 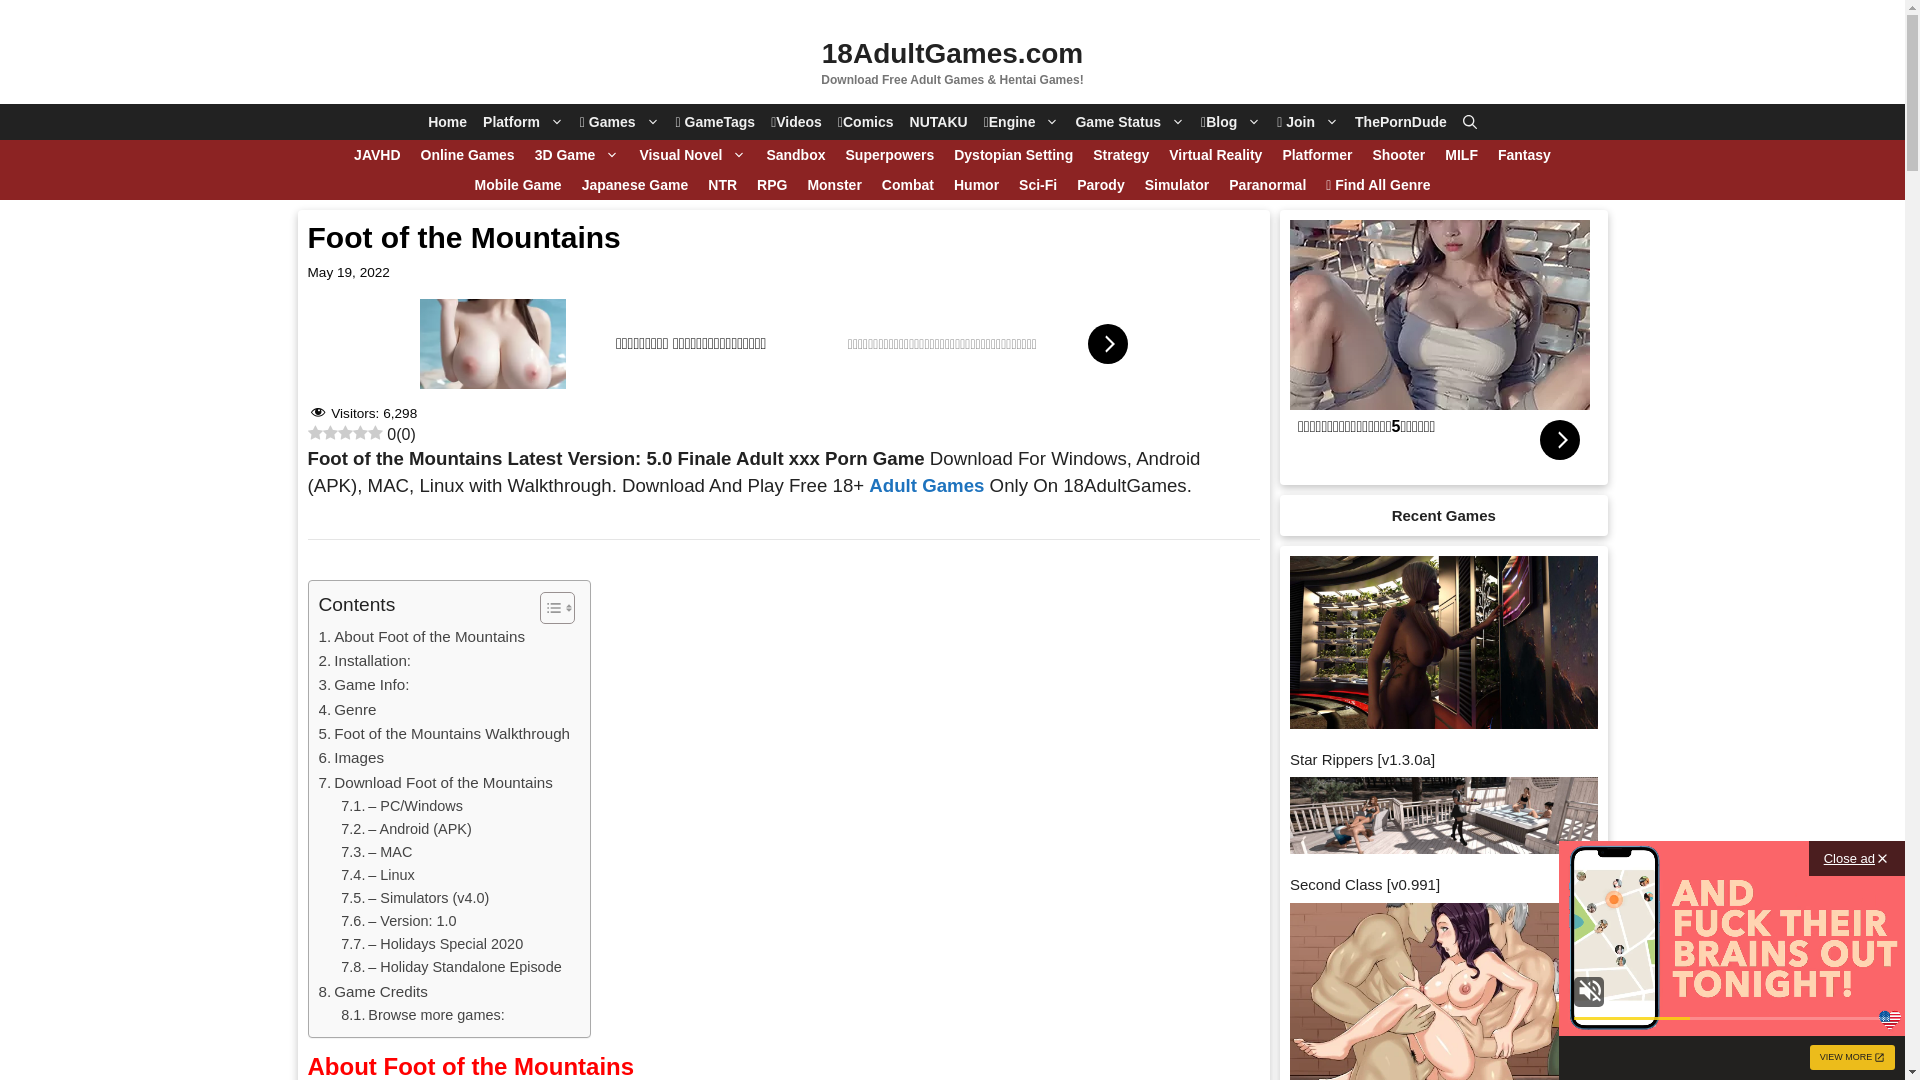 I want to click on Sandbox, so click(x=796, y=155).